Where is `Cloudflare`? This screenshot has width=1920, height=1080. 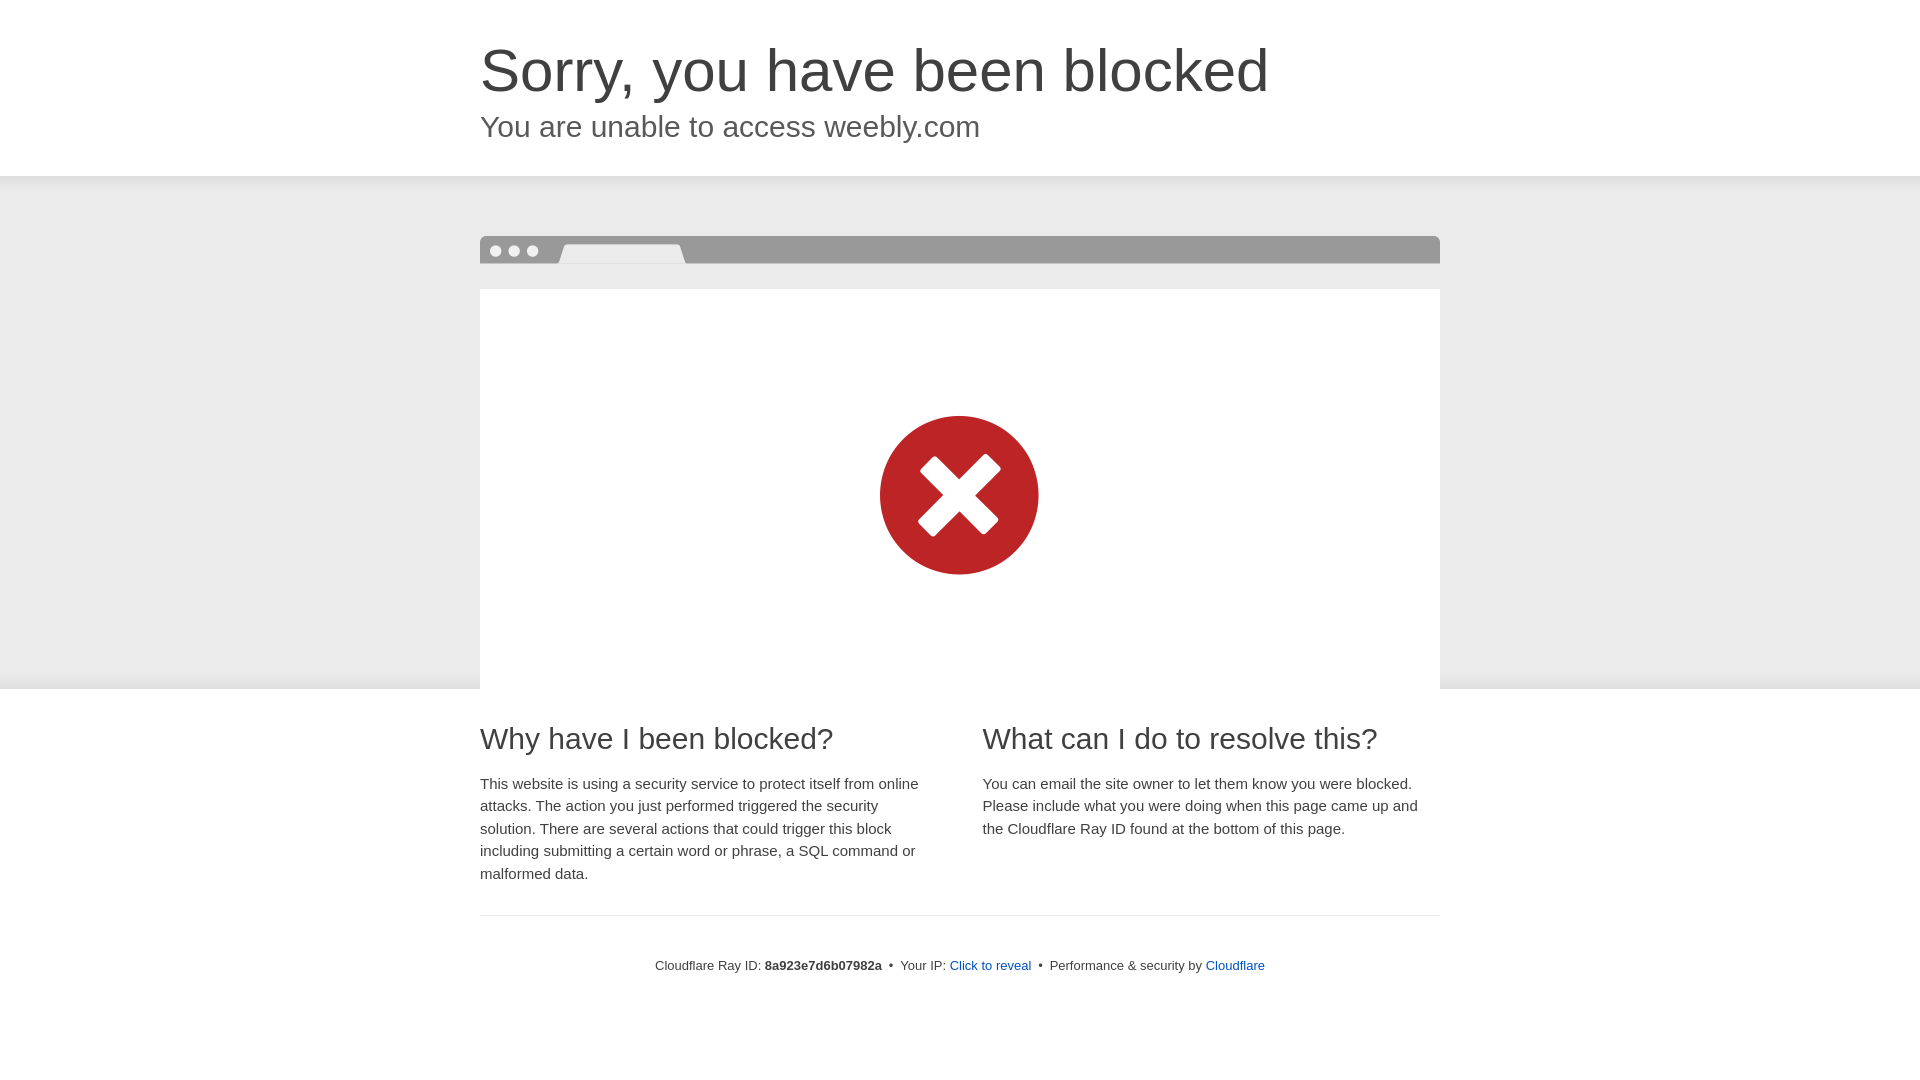 Cloudflare is located at coordinates (1235, 965).